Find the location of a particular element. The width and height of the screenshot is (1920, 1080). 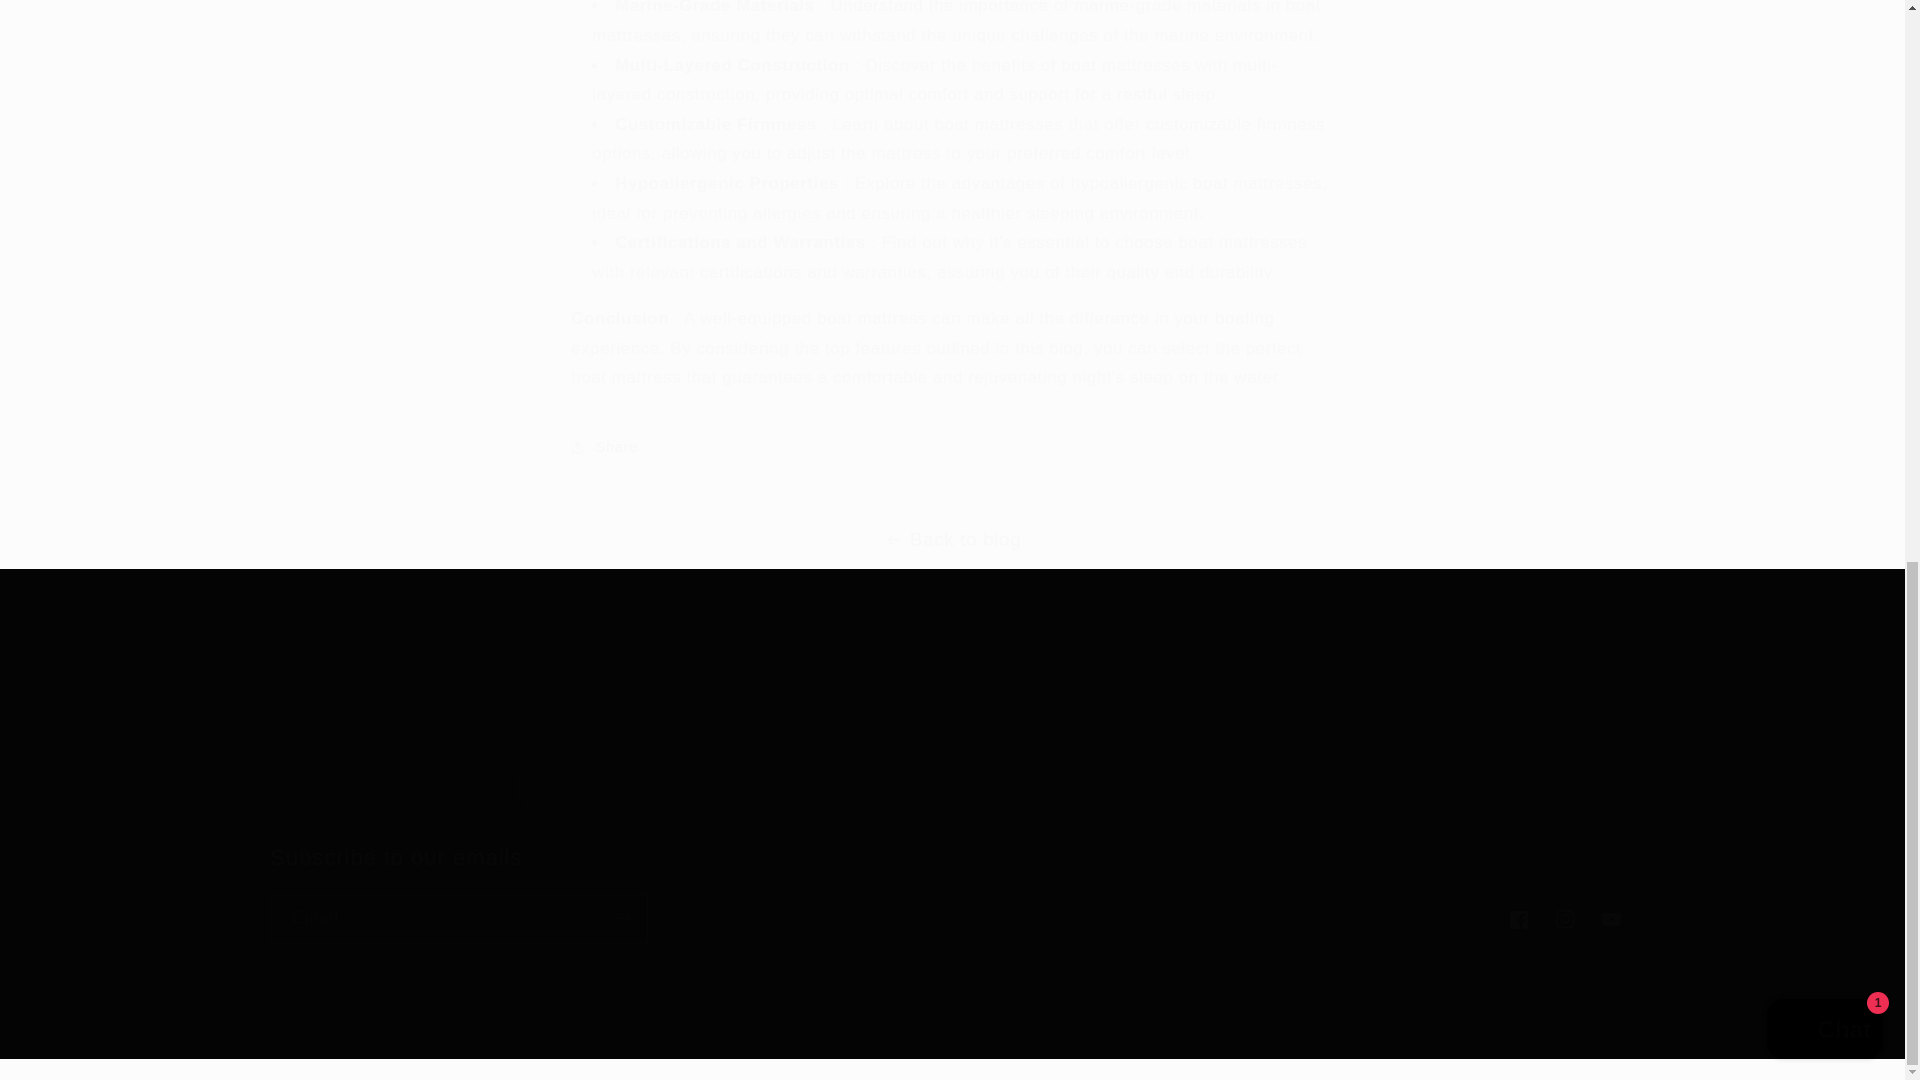

About us is located at coordinates (1518, 920).